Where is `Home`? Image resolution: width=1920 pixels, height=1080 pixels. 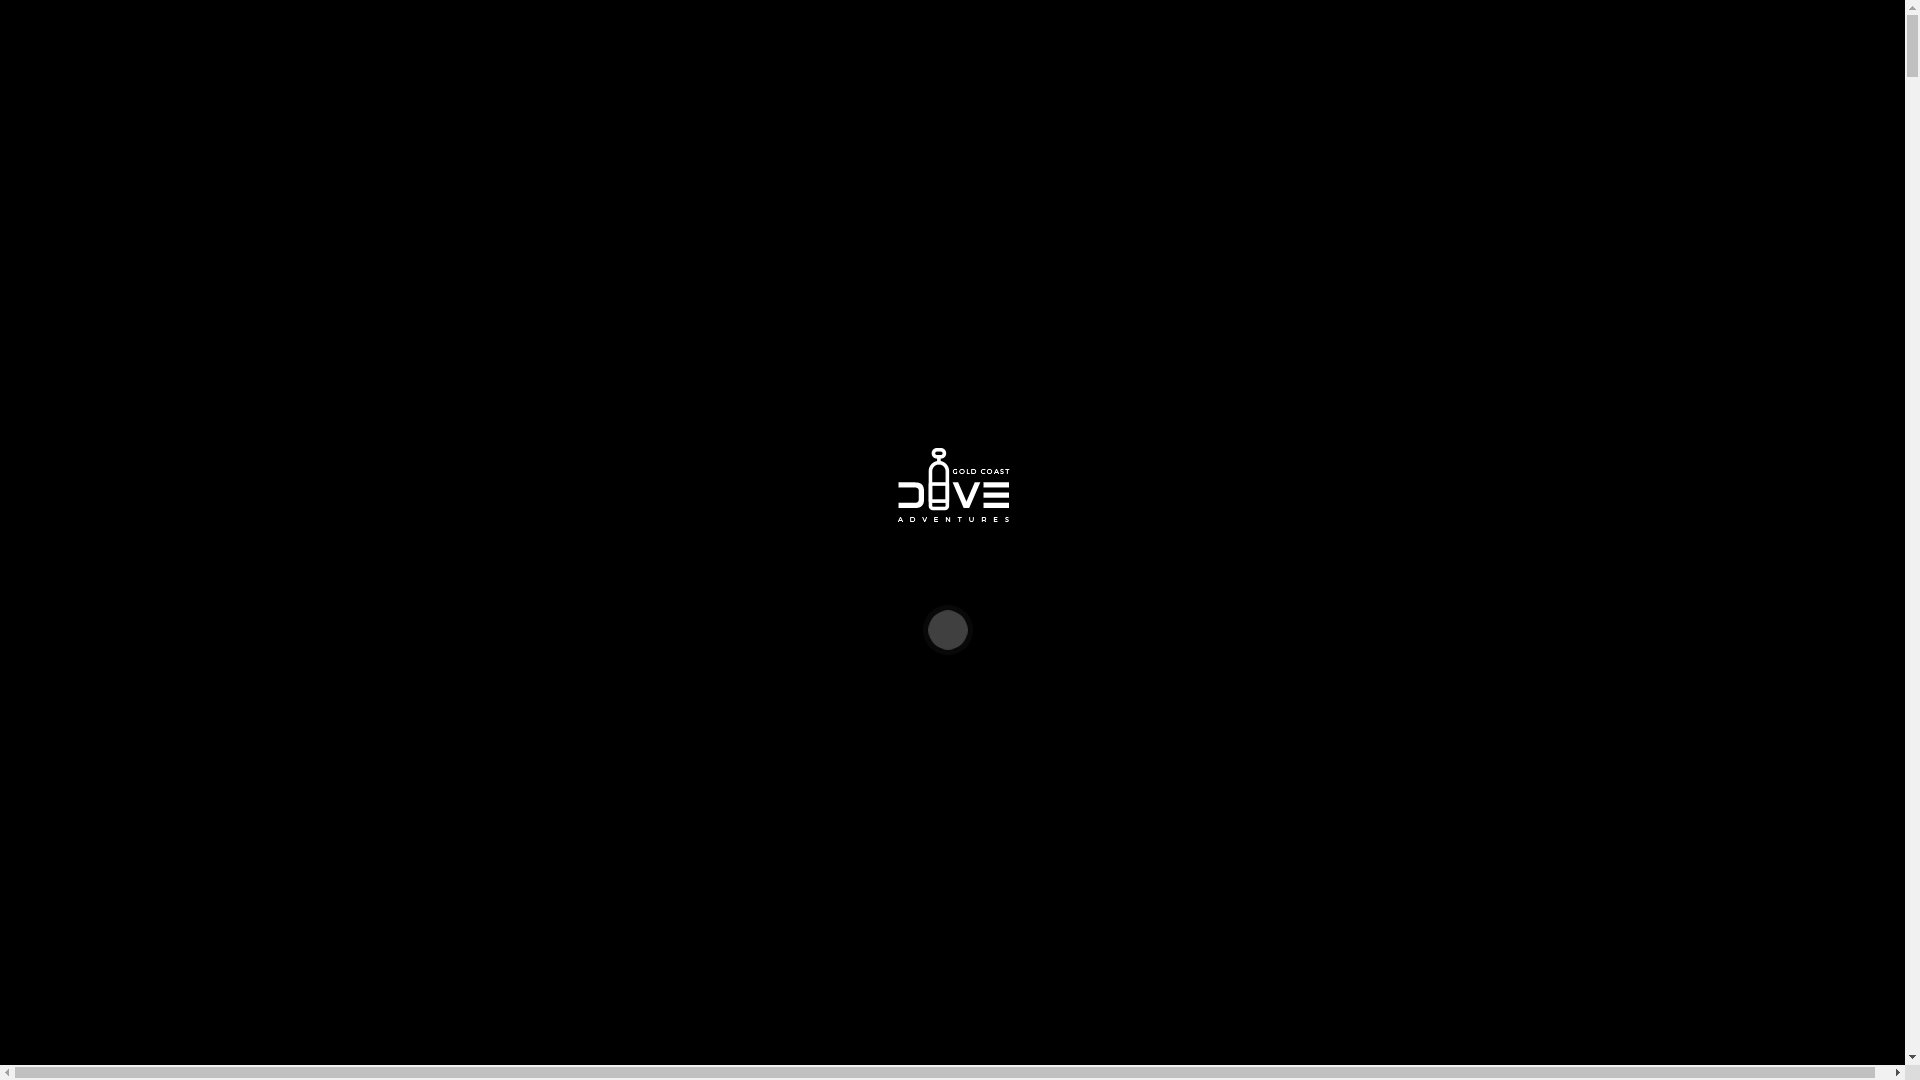
Home is located at coordinates (60, 24).